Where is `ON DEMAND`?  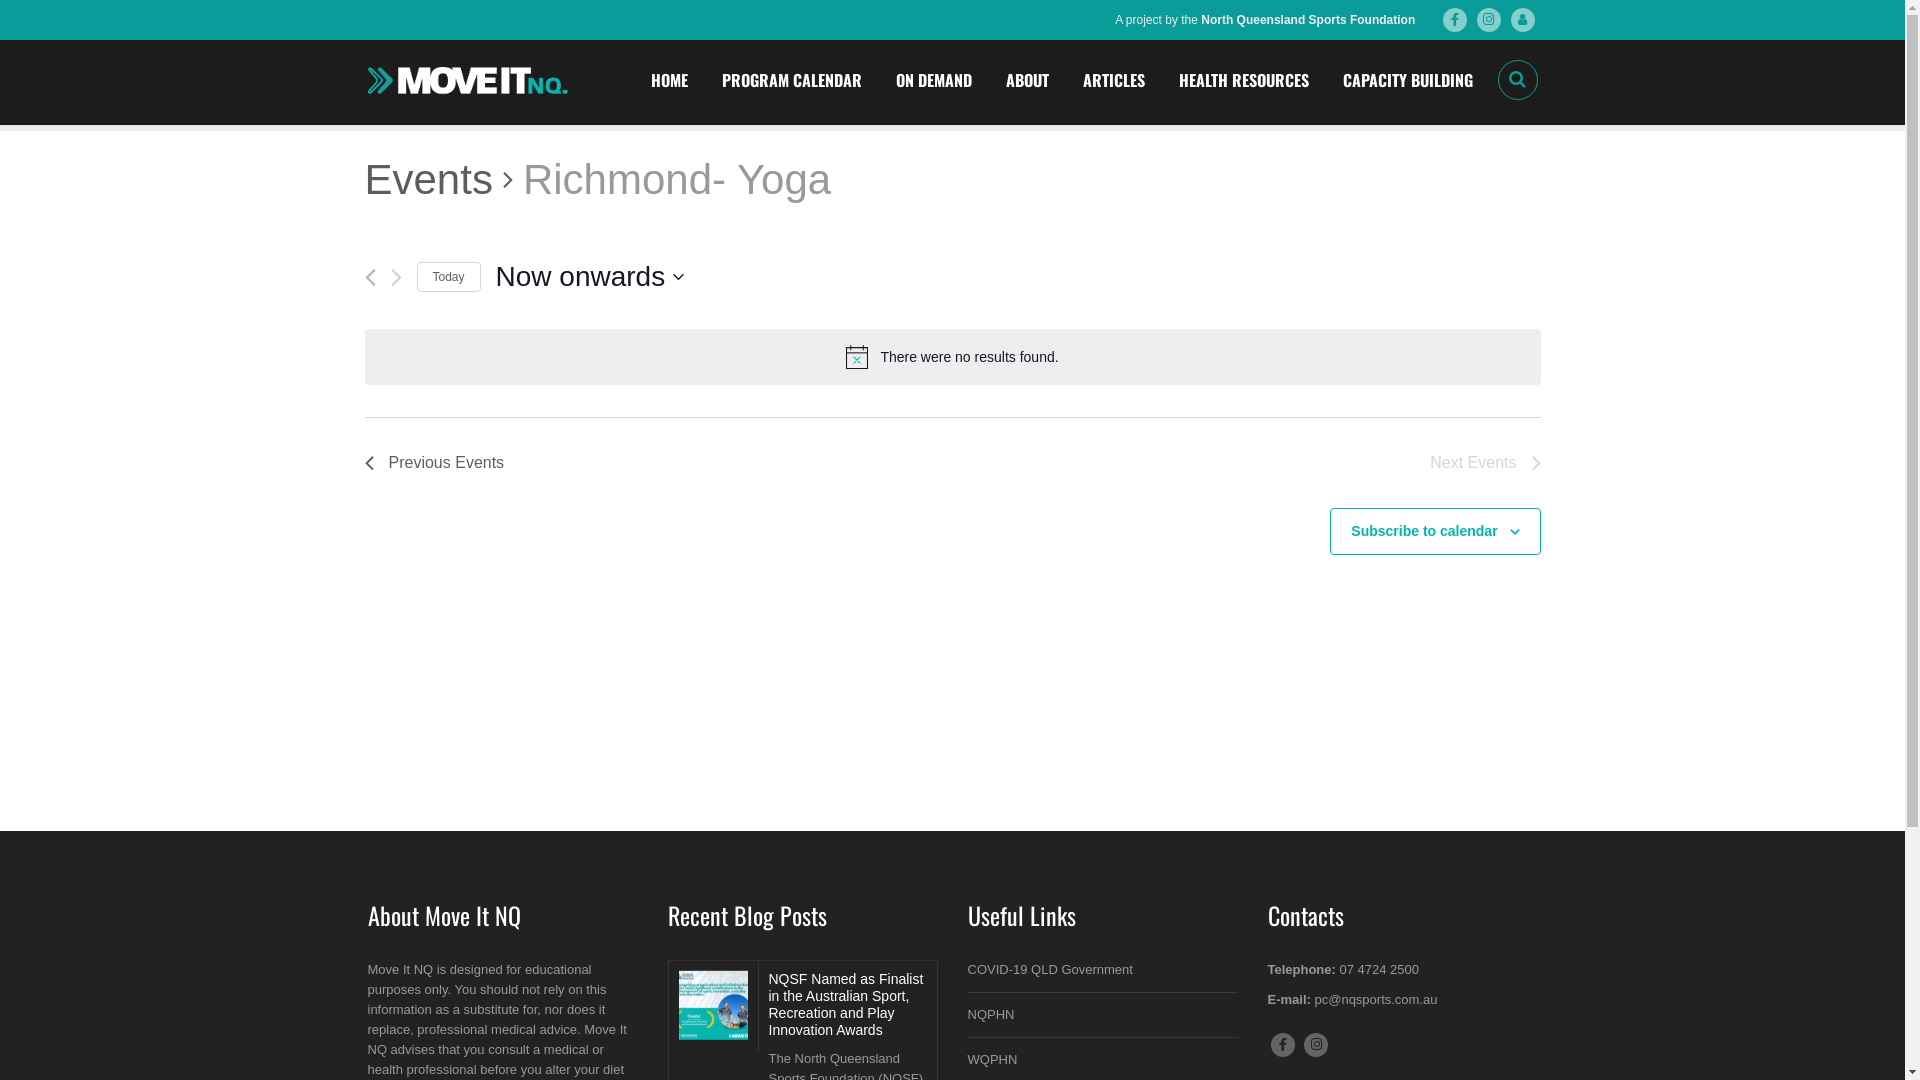
ON DEMAND is located at coordinates (933, 80).